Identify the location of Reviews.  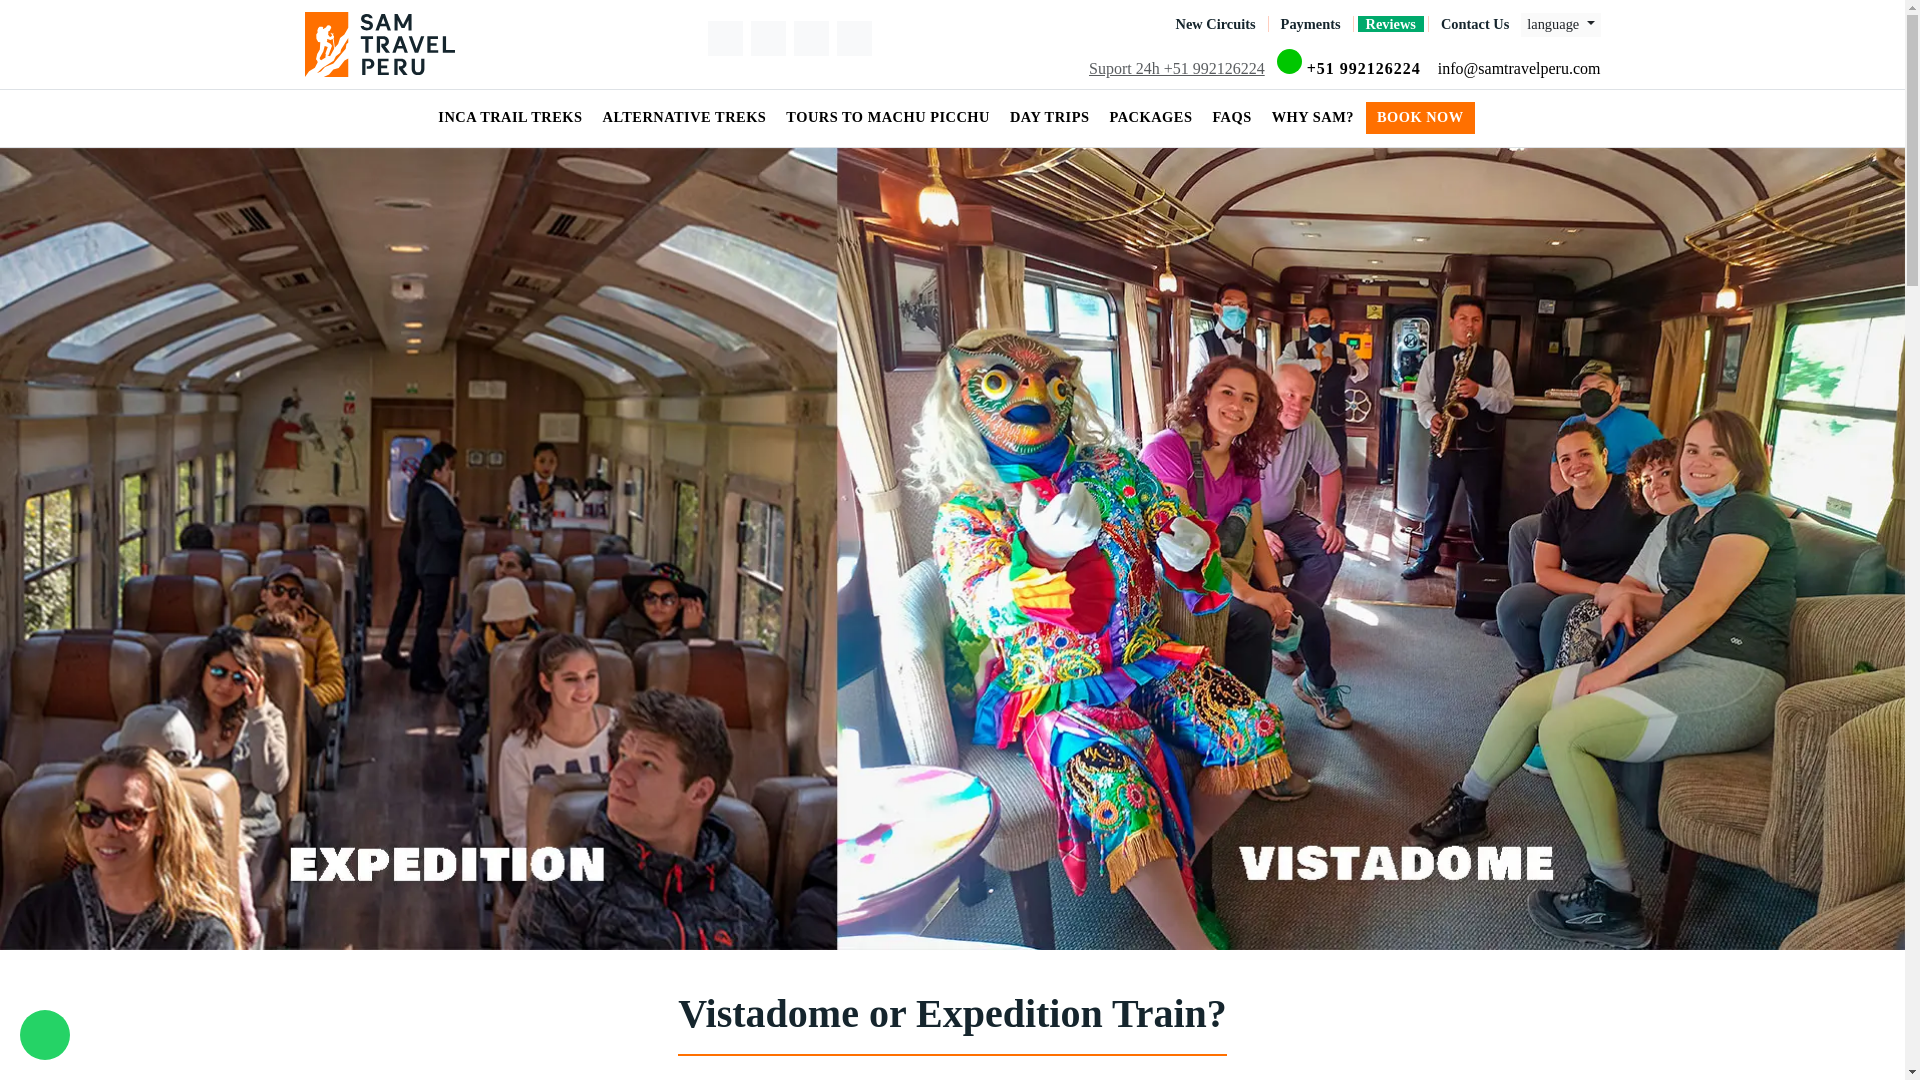
(1390, 24).